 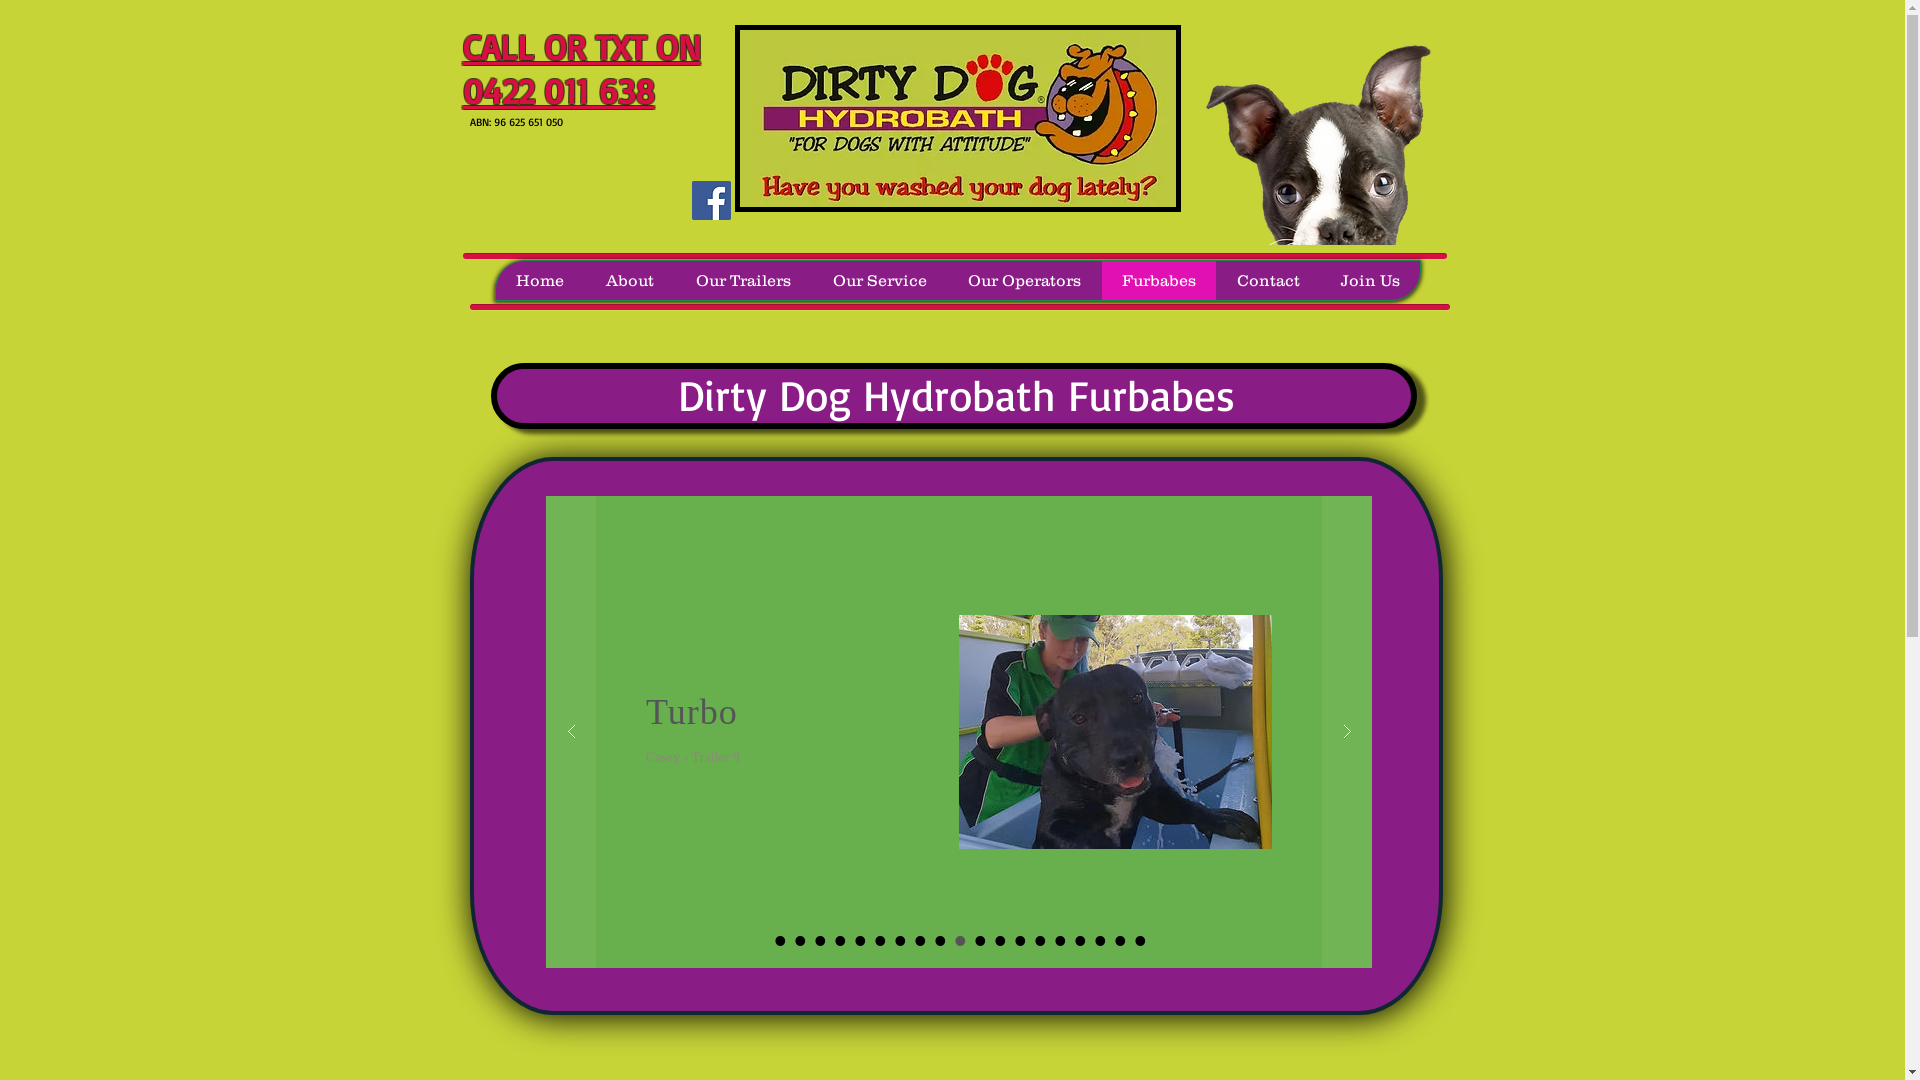 I want to click on Join Us, so click(x=1370, y=280).